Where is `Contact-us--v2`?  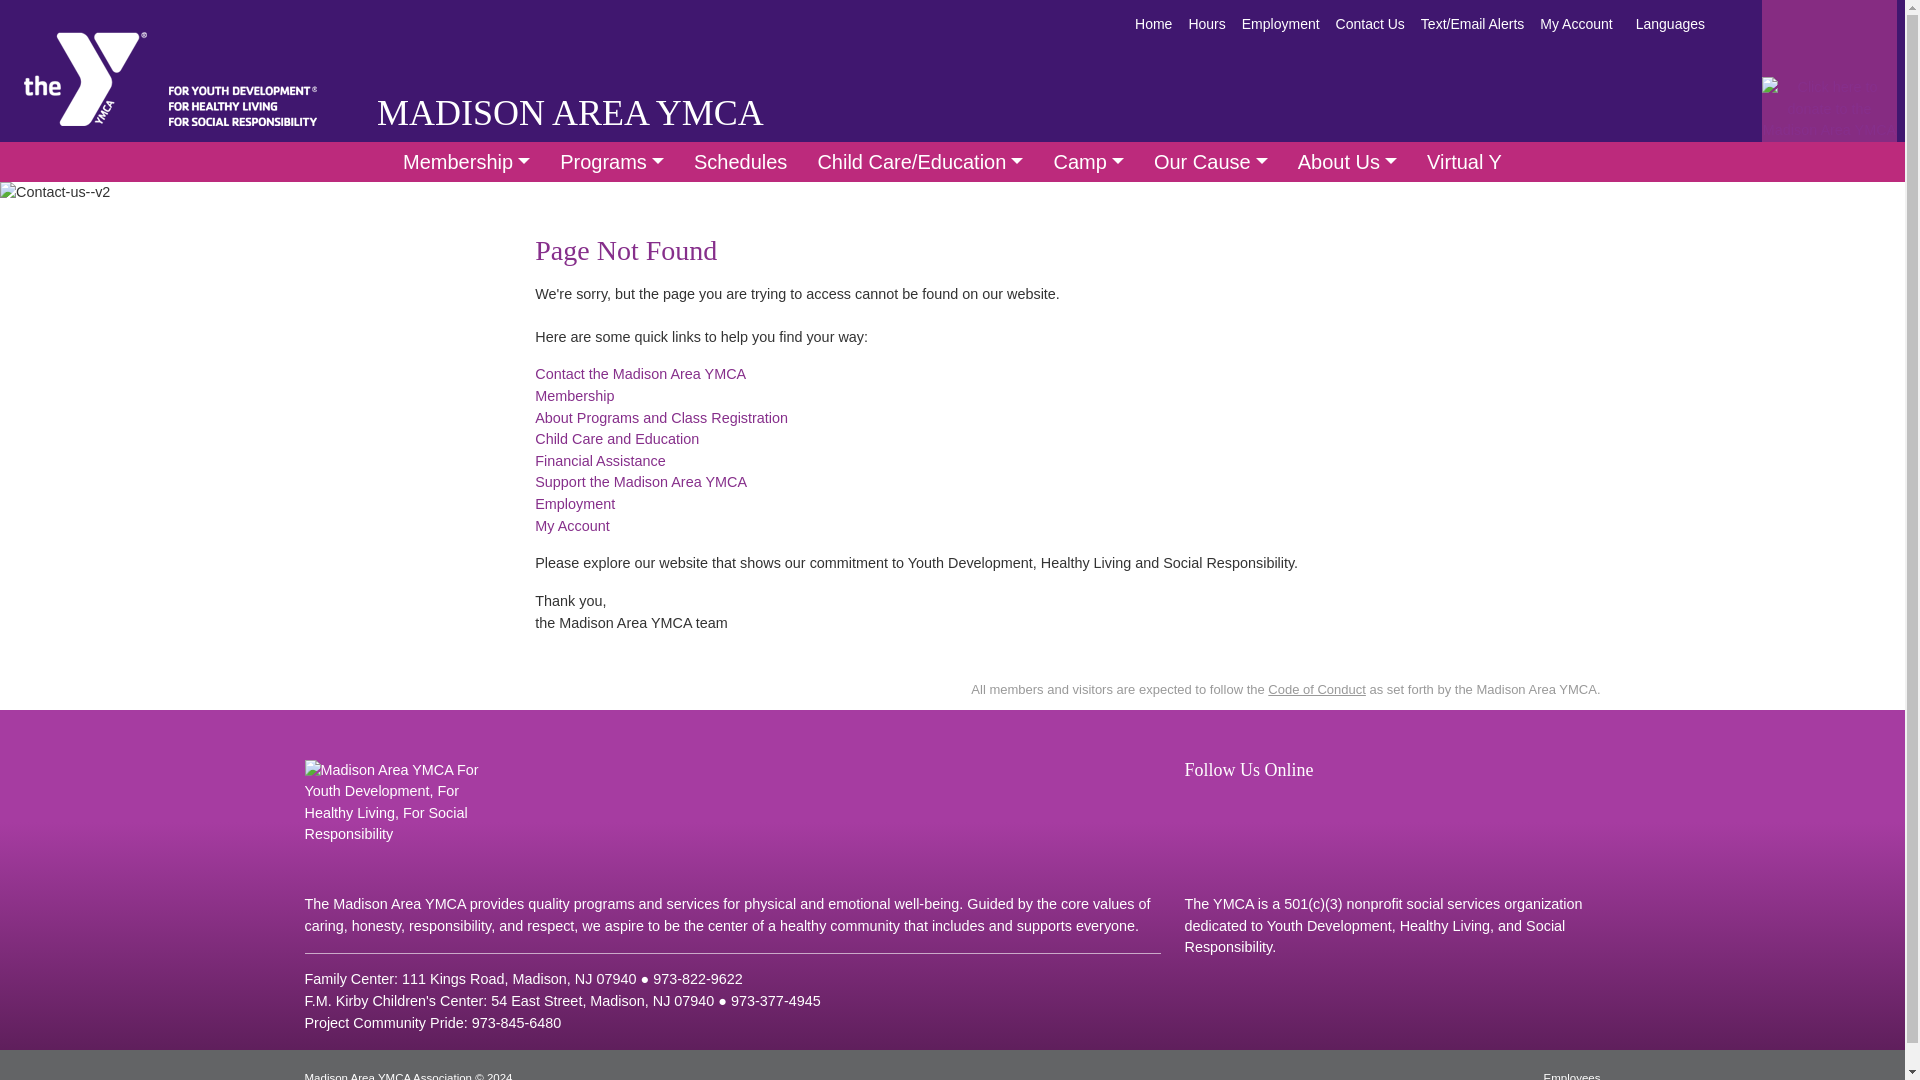
Contact-us--v2 is located at coordinates (54, 193).